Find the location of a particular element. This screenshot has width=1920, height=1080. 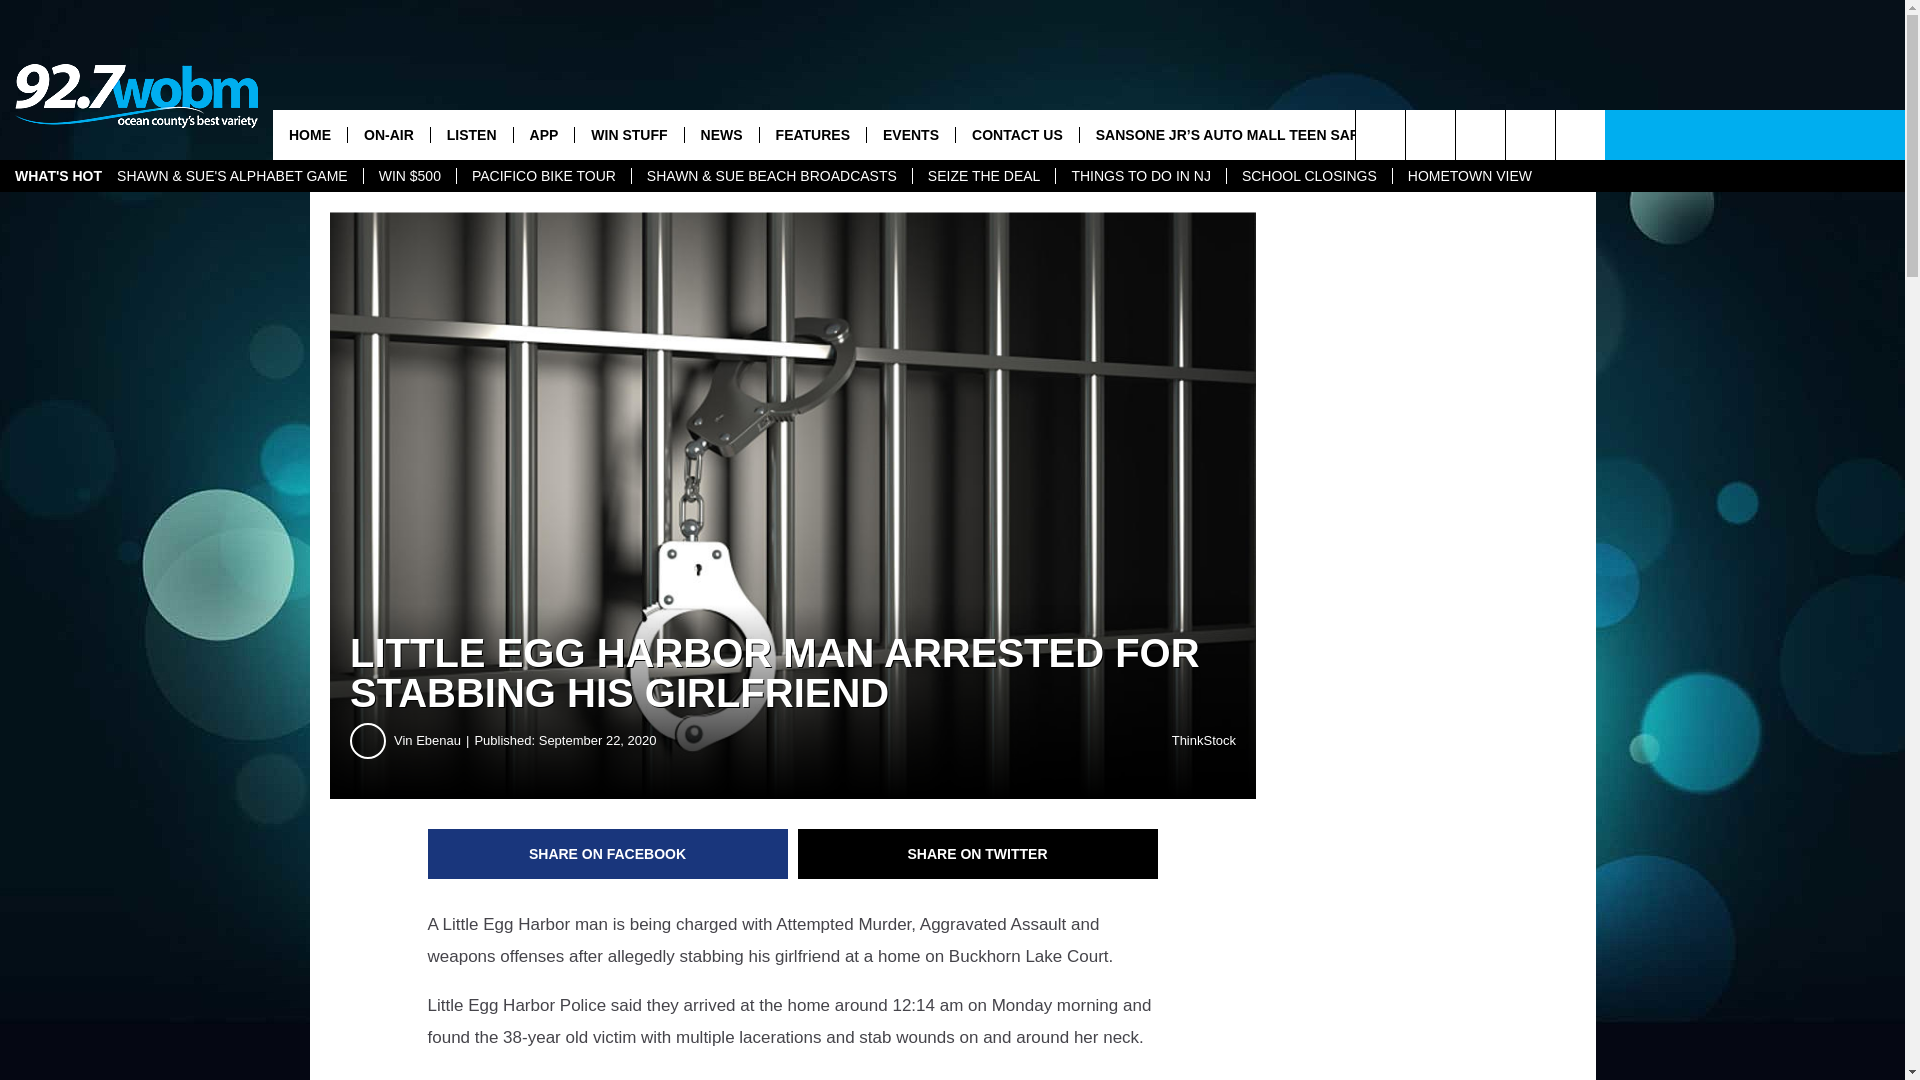

HOME is located at coordinates (310, 134).